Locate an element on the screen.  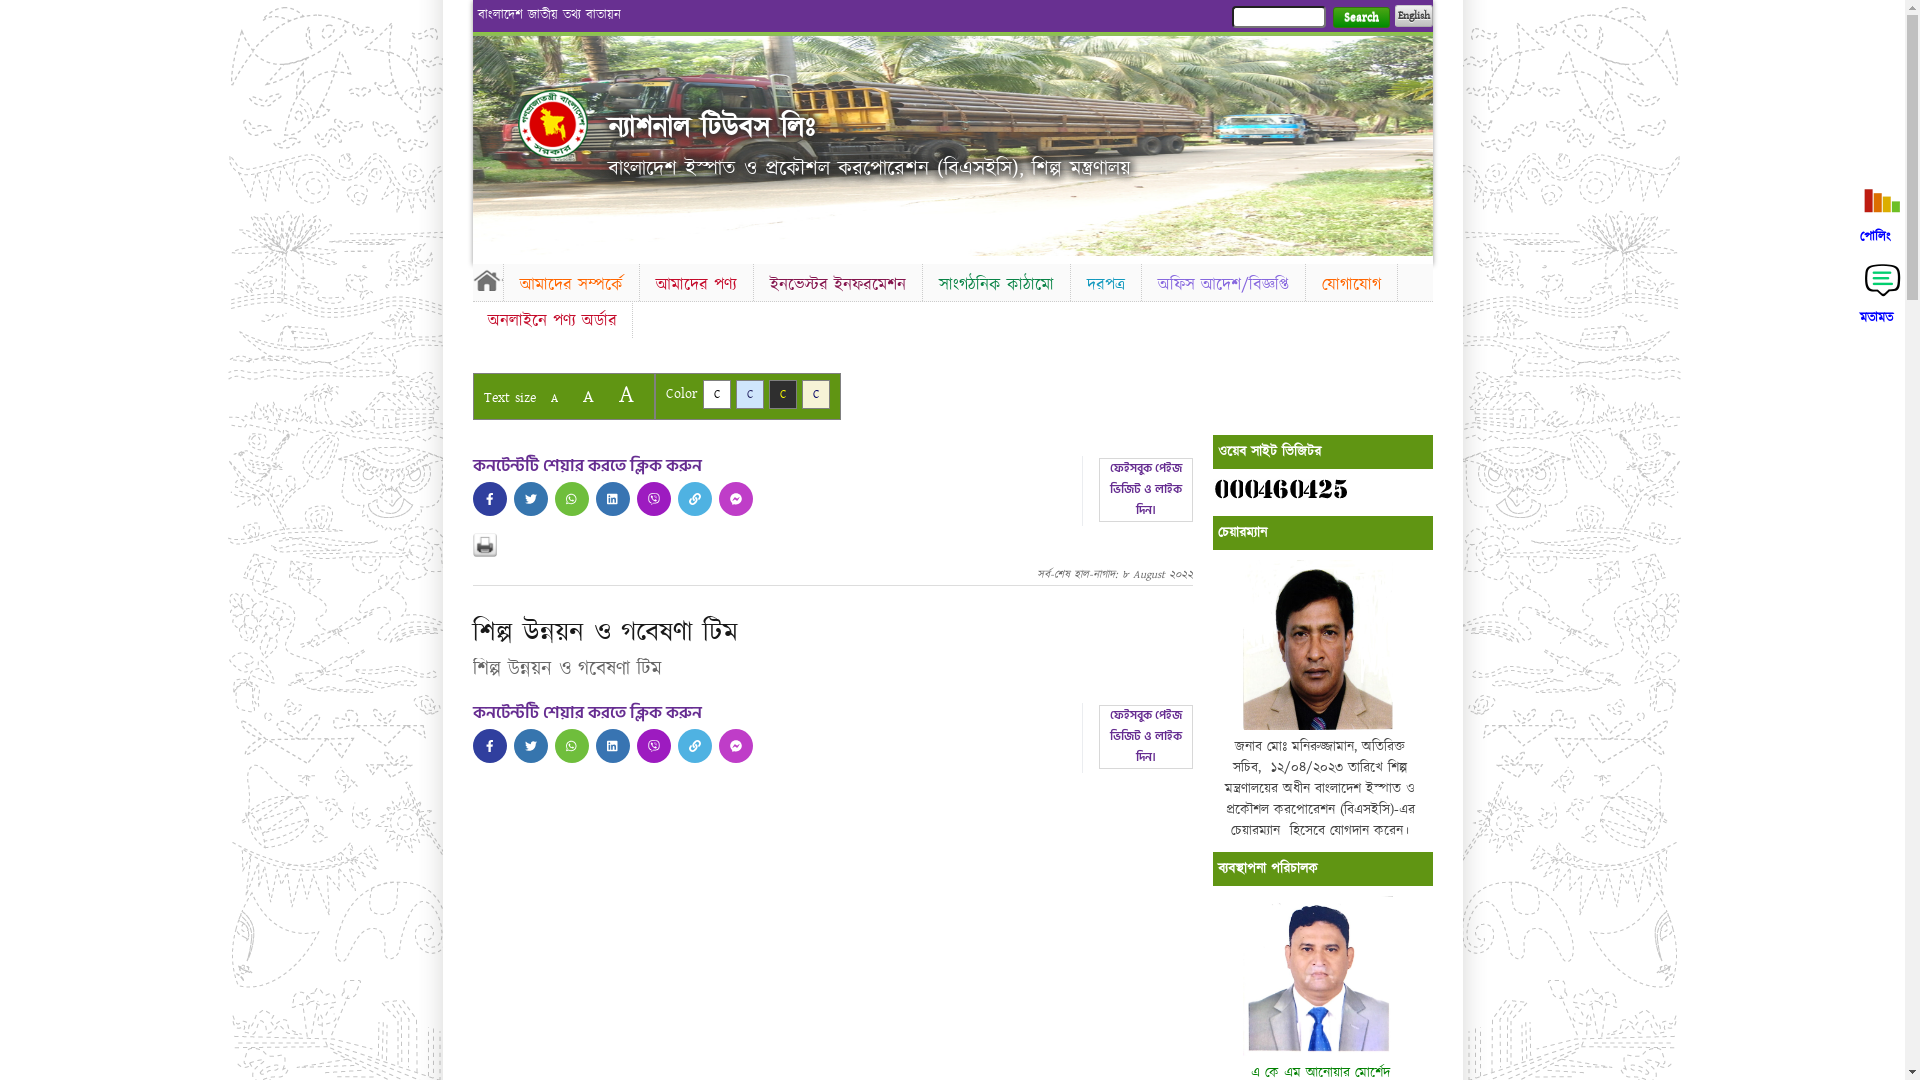
A is located at coordinates (554, 398).